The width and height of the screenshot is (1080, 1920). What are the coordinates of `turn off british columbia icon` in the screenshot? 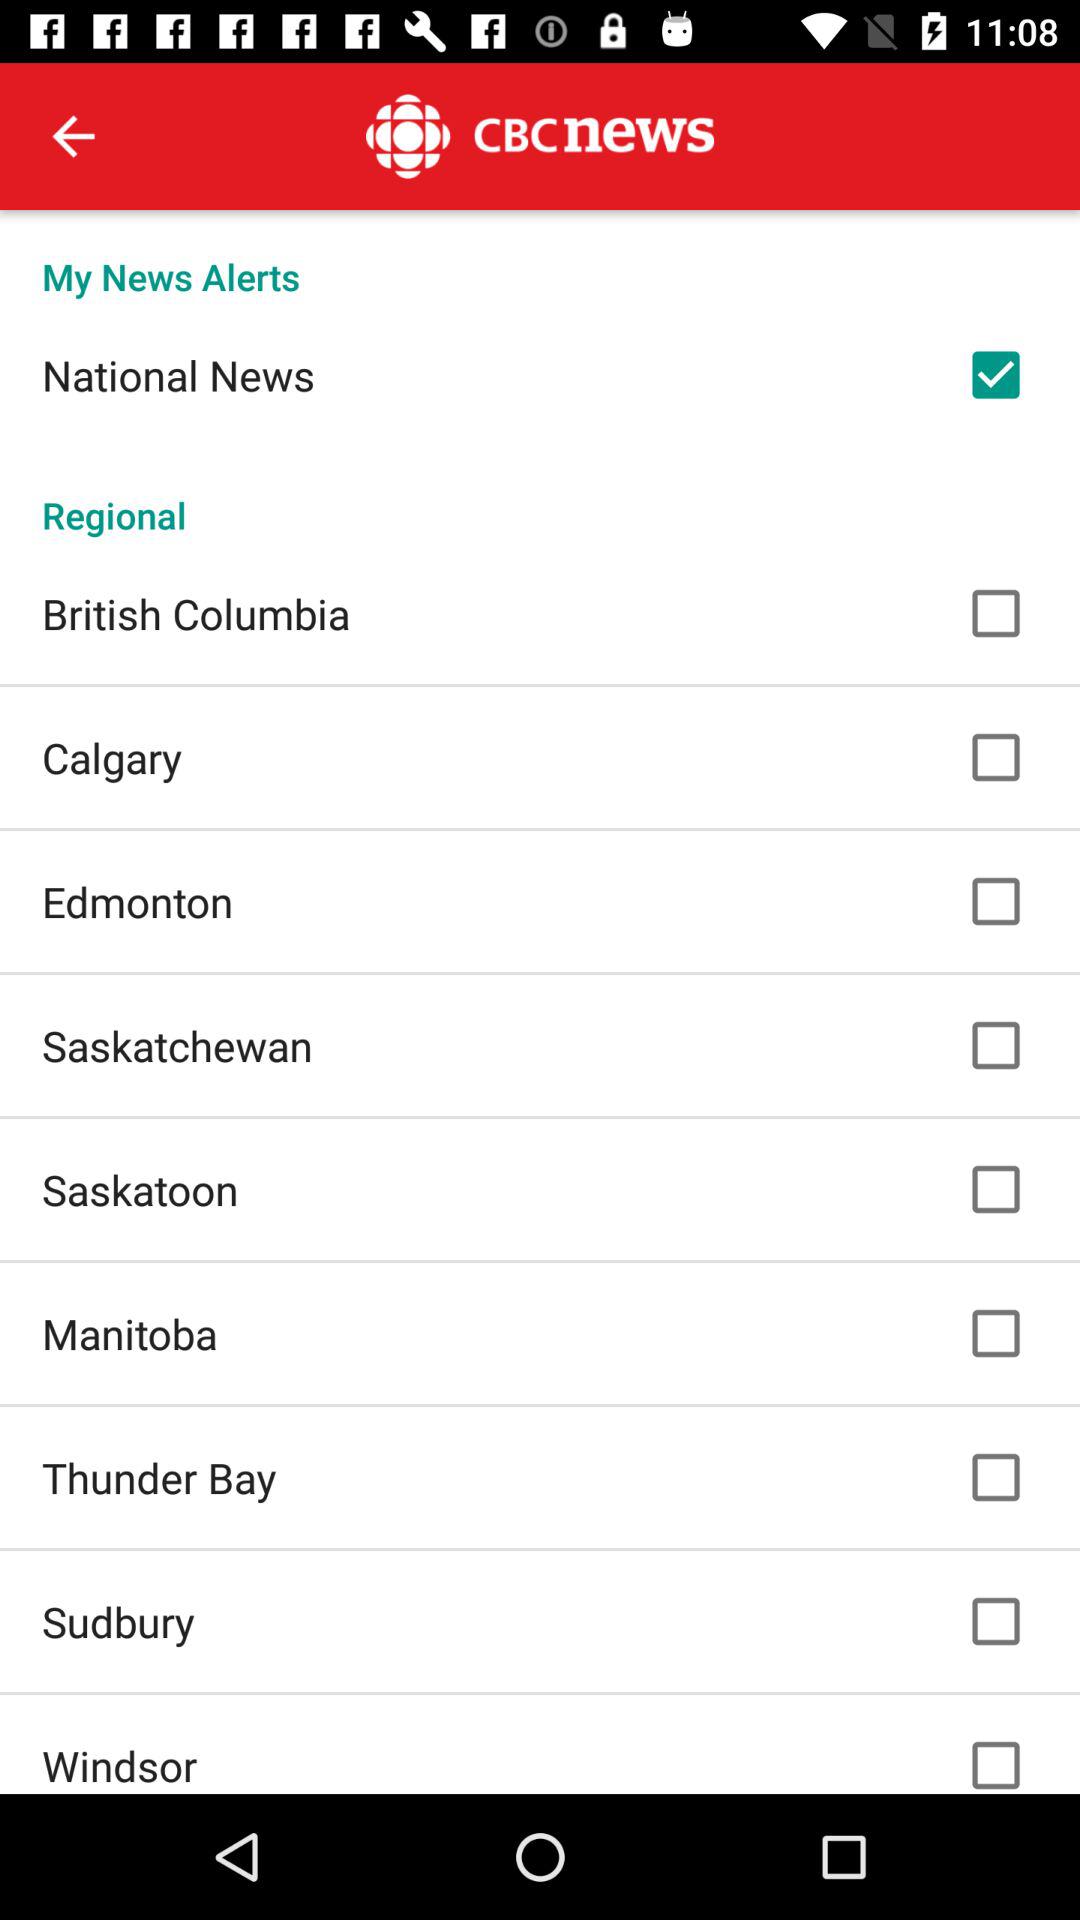 It's located at (196, 613).